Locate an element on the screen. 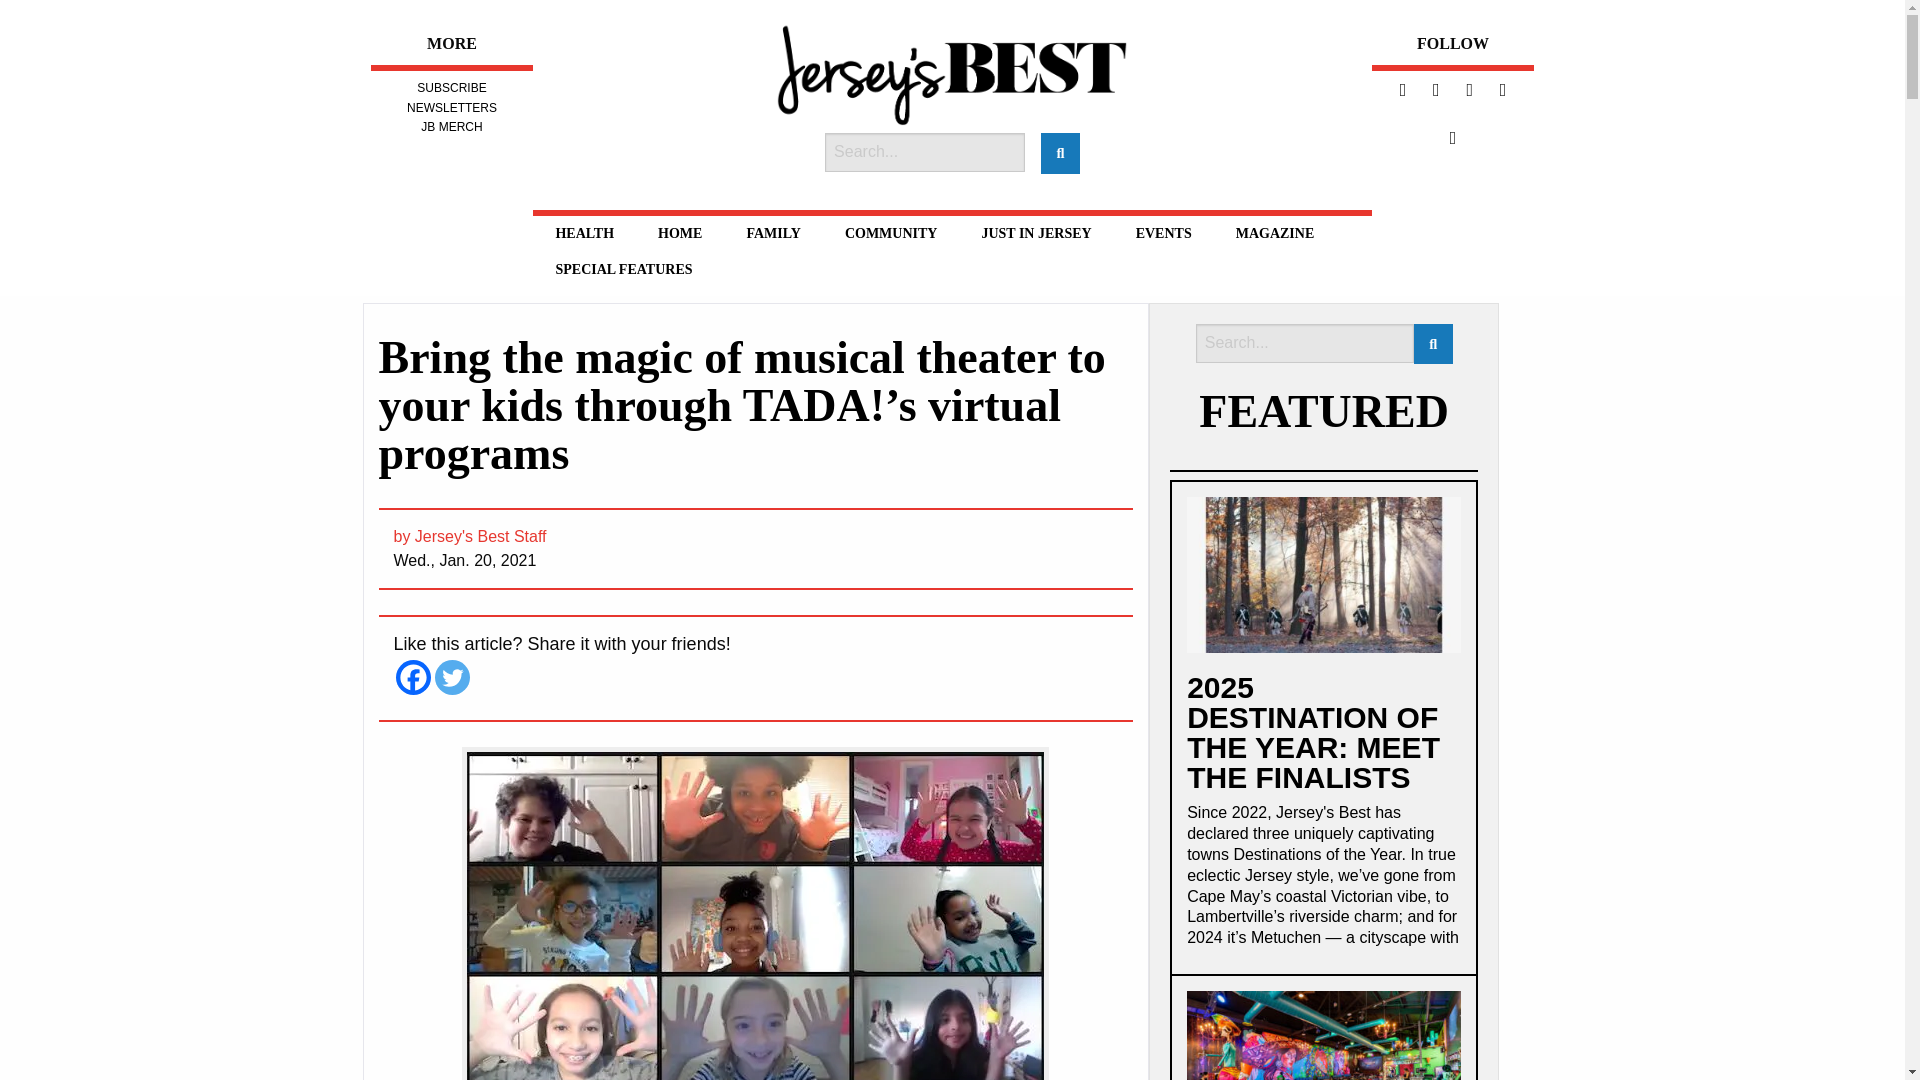  SPECIAL FEATURES is located at coordinates (624, 270).